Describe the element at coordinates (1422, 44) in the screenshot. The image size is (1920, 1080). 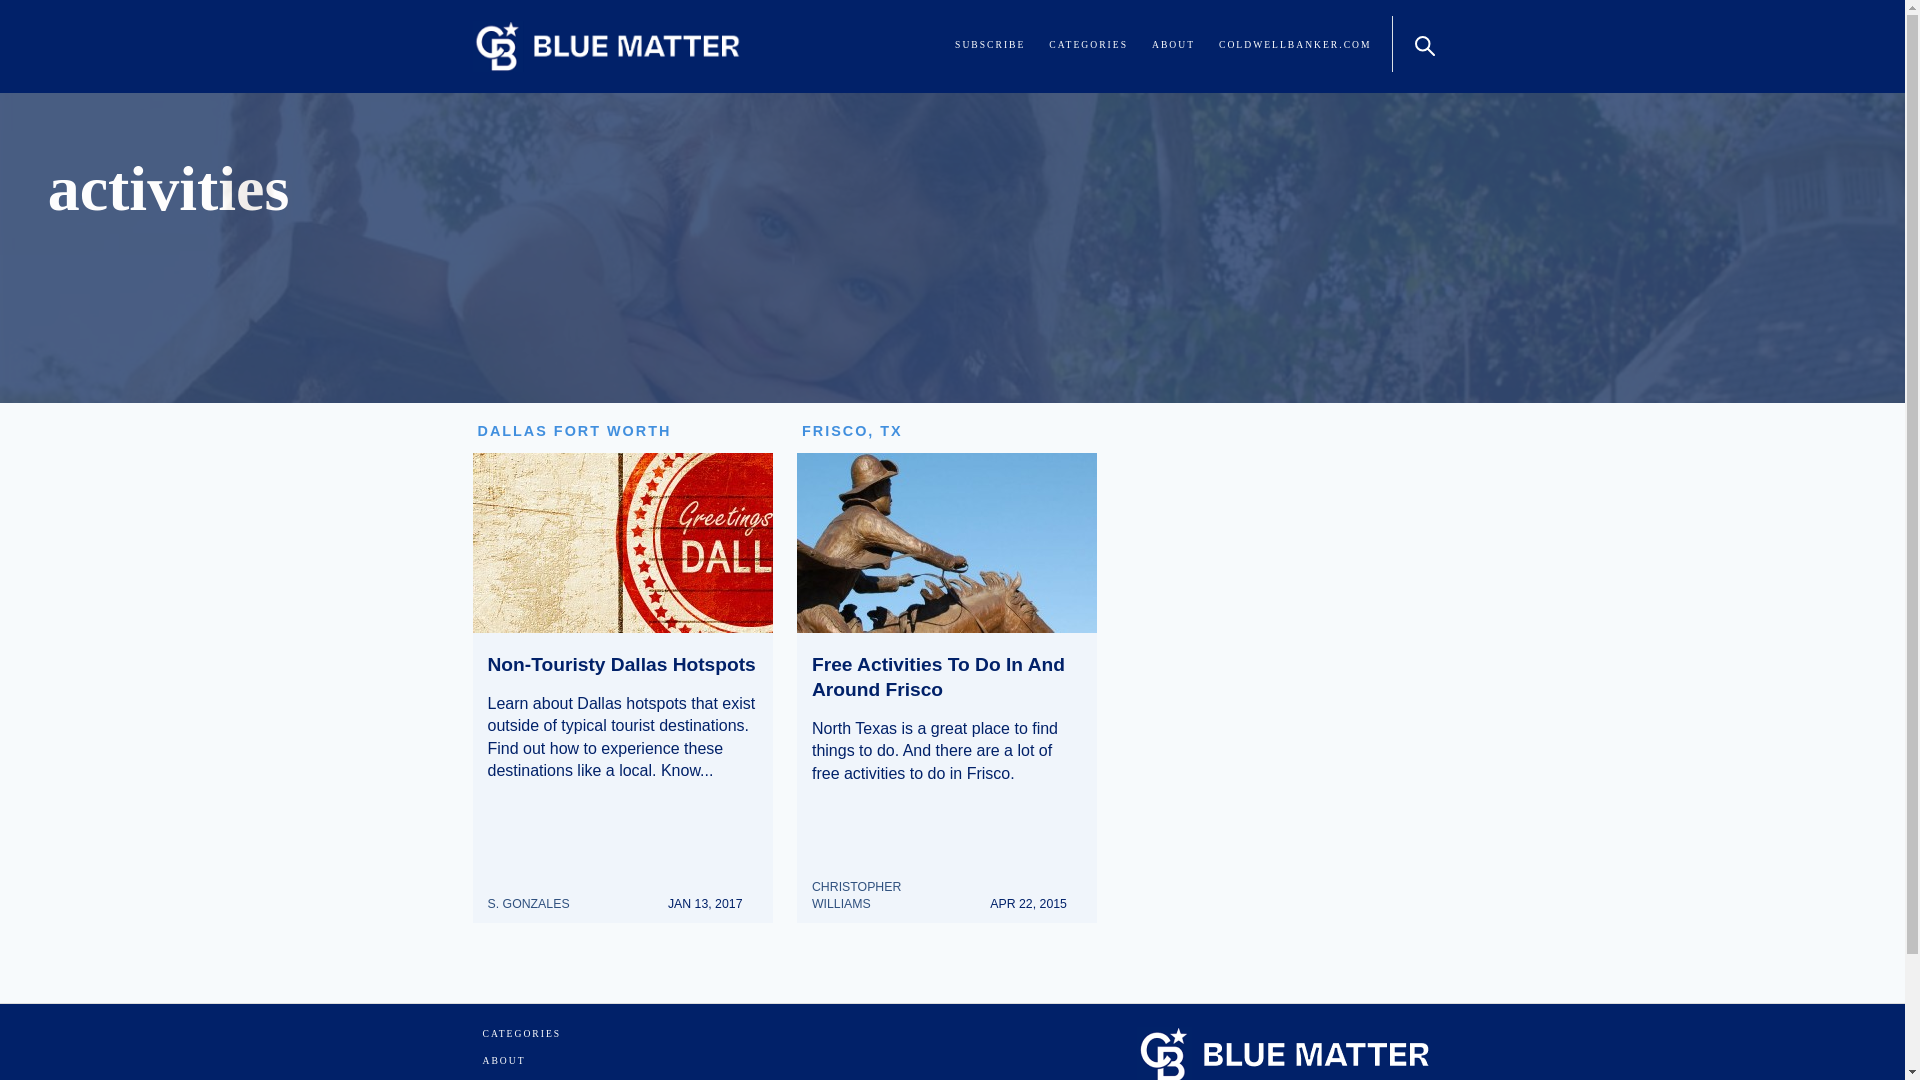
I see `Search` at that location.